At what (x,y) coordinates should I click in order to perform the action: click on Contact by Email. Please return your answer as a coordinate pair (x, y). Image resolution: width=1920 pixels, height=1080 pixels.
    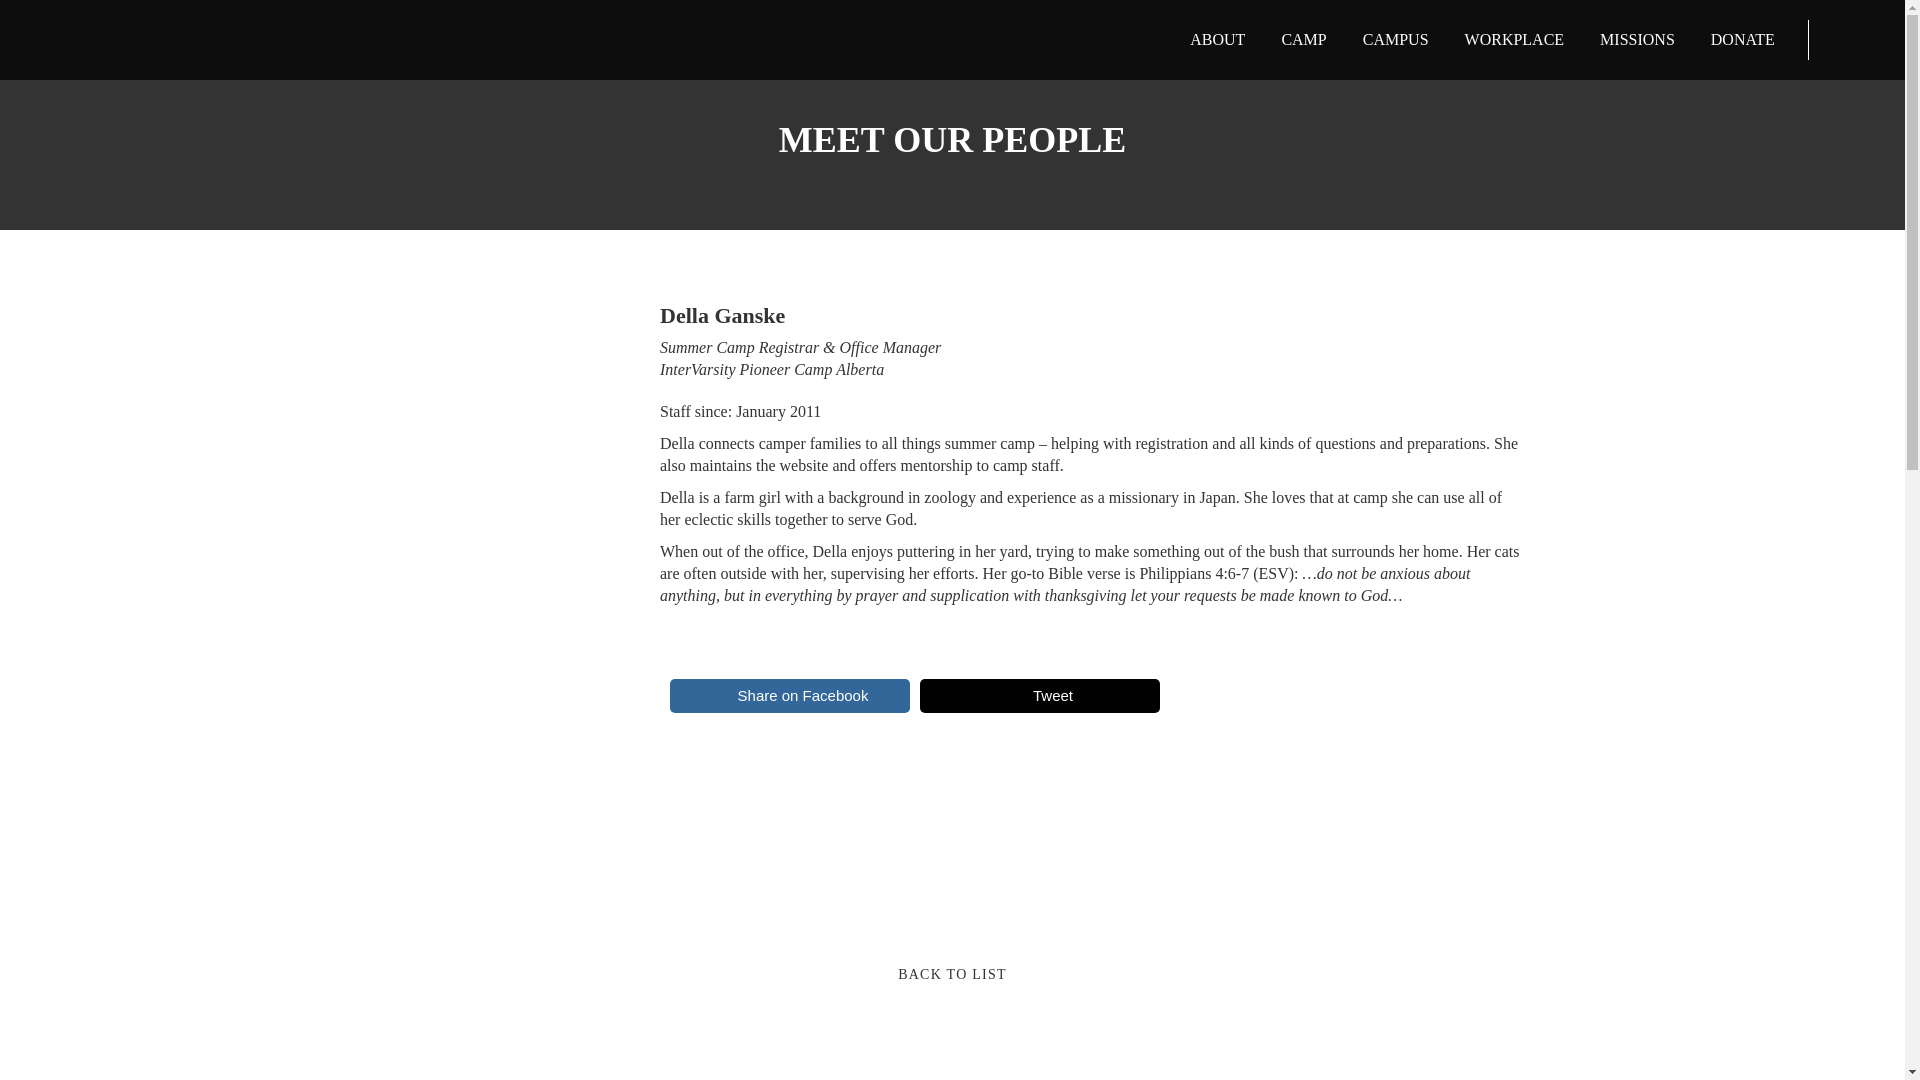
    Looking at the image, I should click on (748, 838).